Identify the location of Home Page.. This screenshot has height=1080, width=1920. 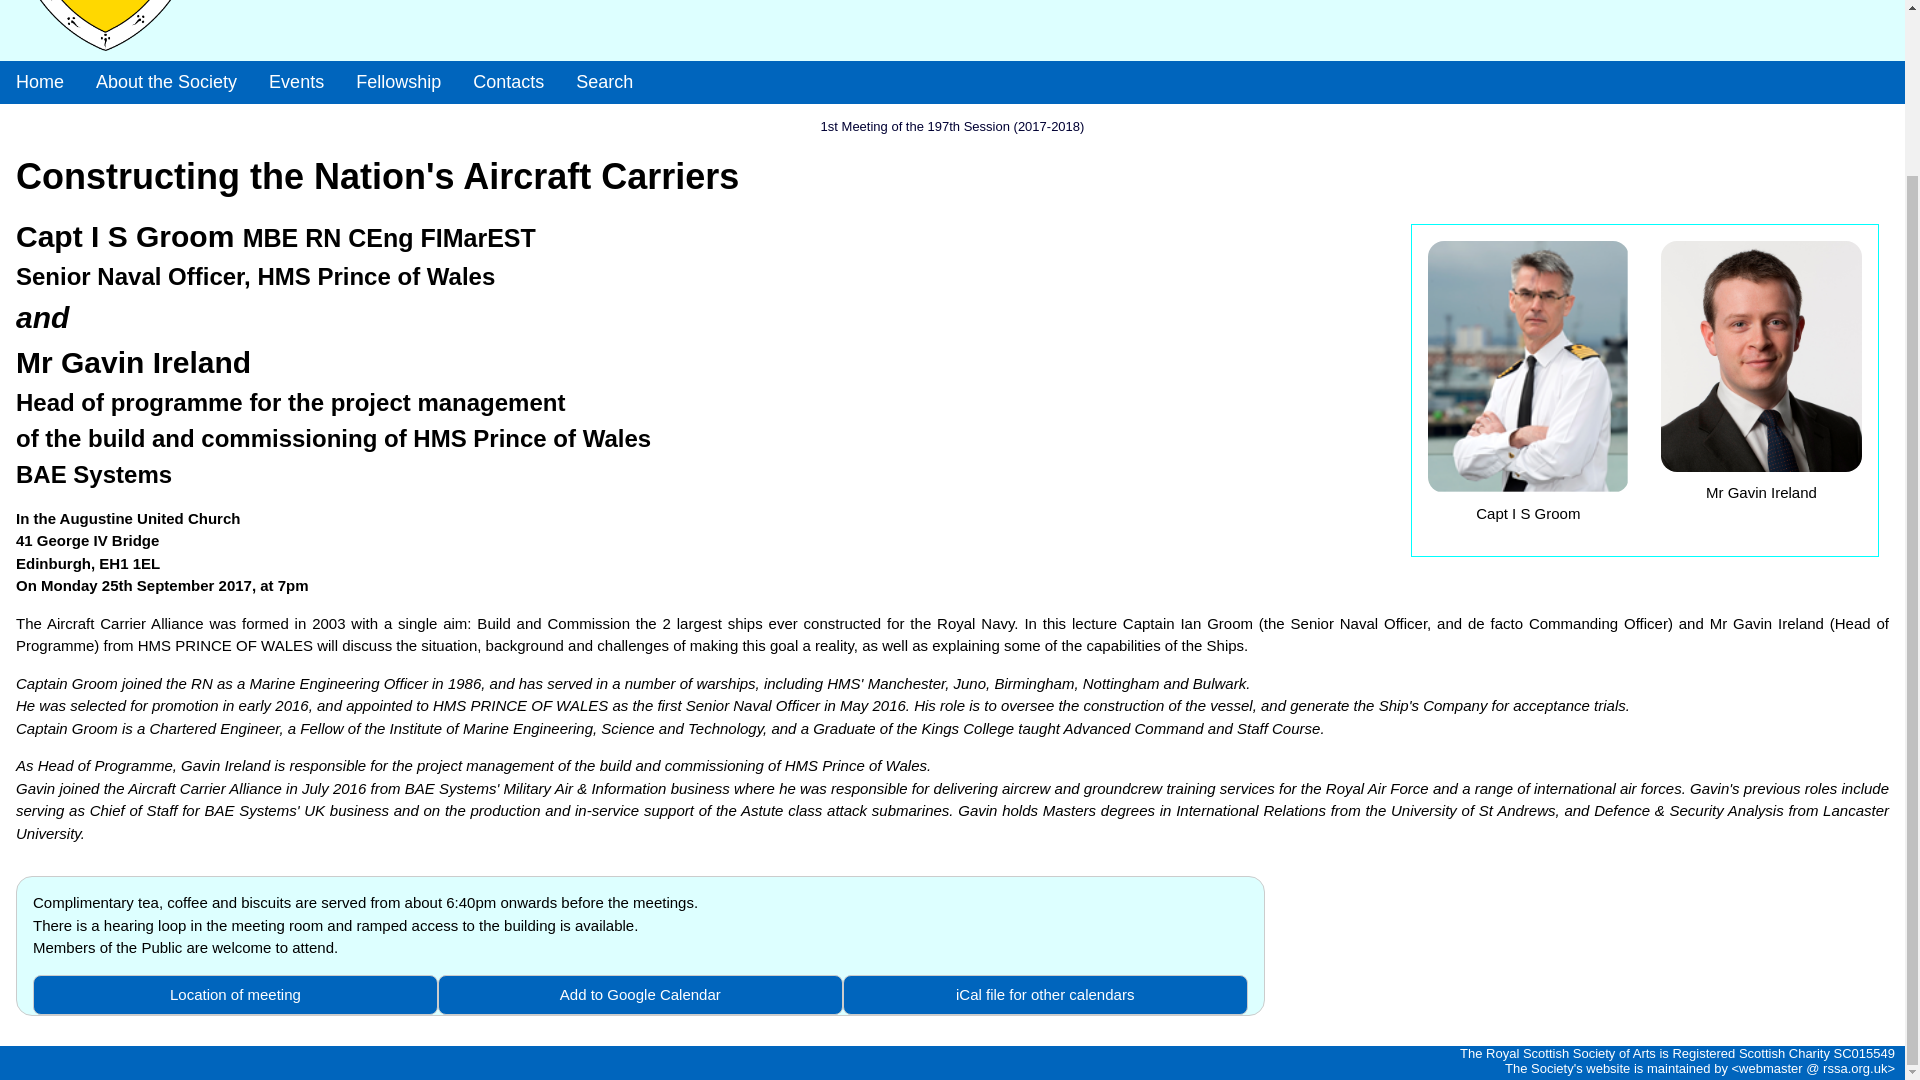
(40, 82).